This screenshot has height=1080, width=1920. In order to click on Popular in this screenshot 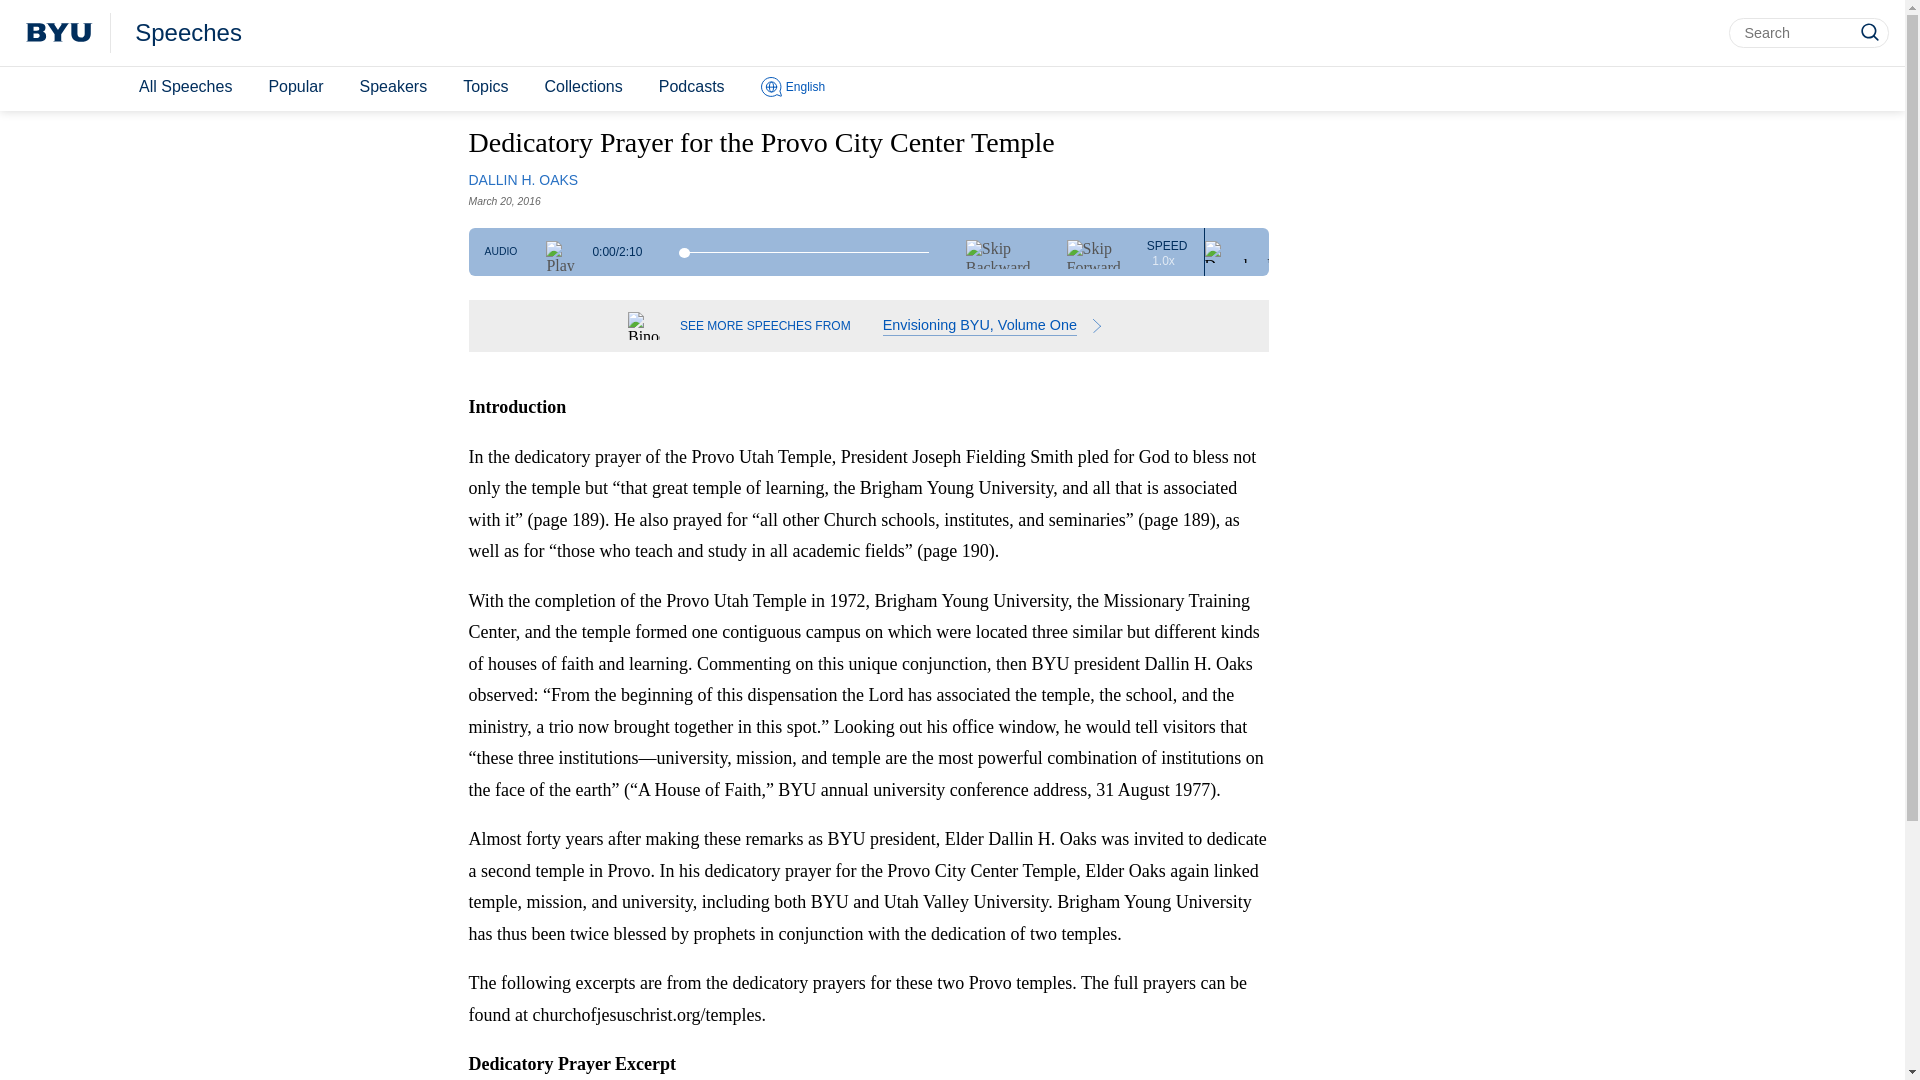, I will do `click(294, 87)`.